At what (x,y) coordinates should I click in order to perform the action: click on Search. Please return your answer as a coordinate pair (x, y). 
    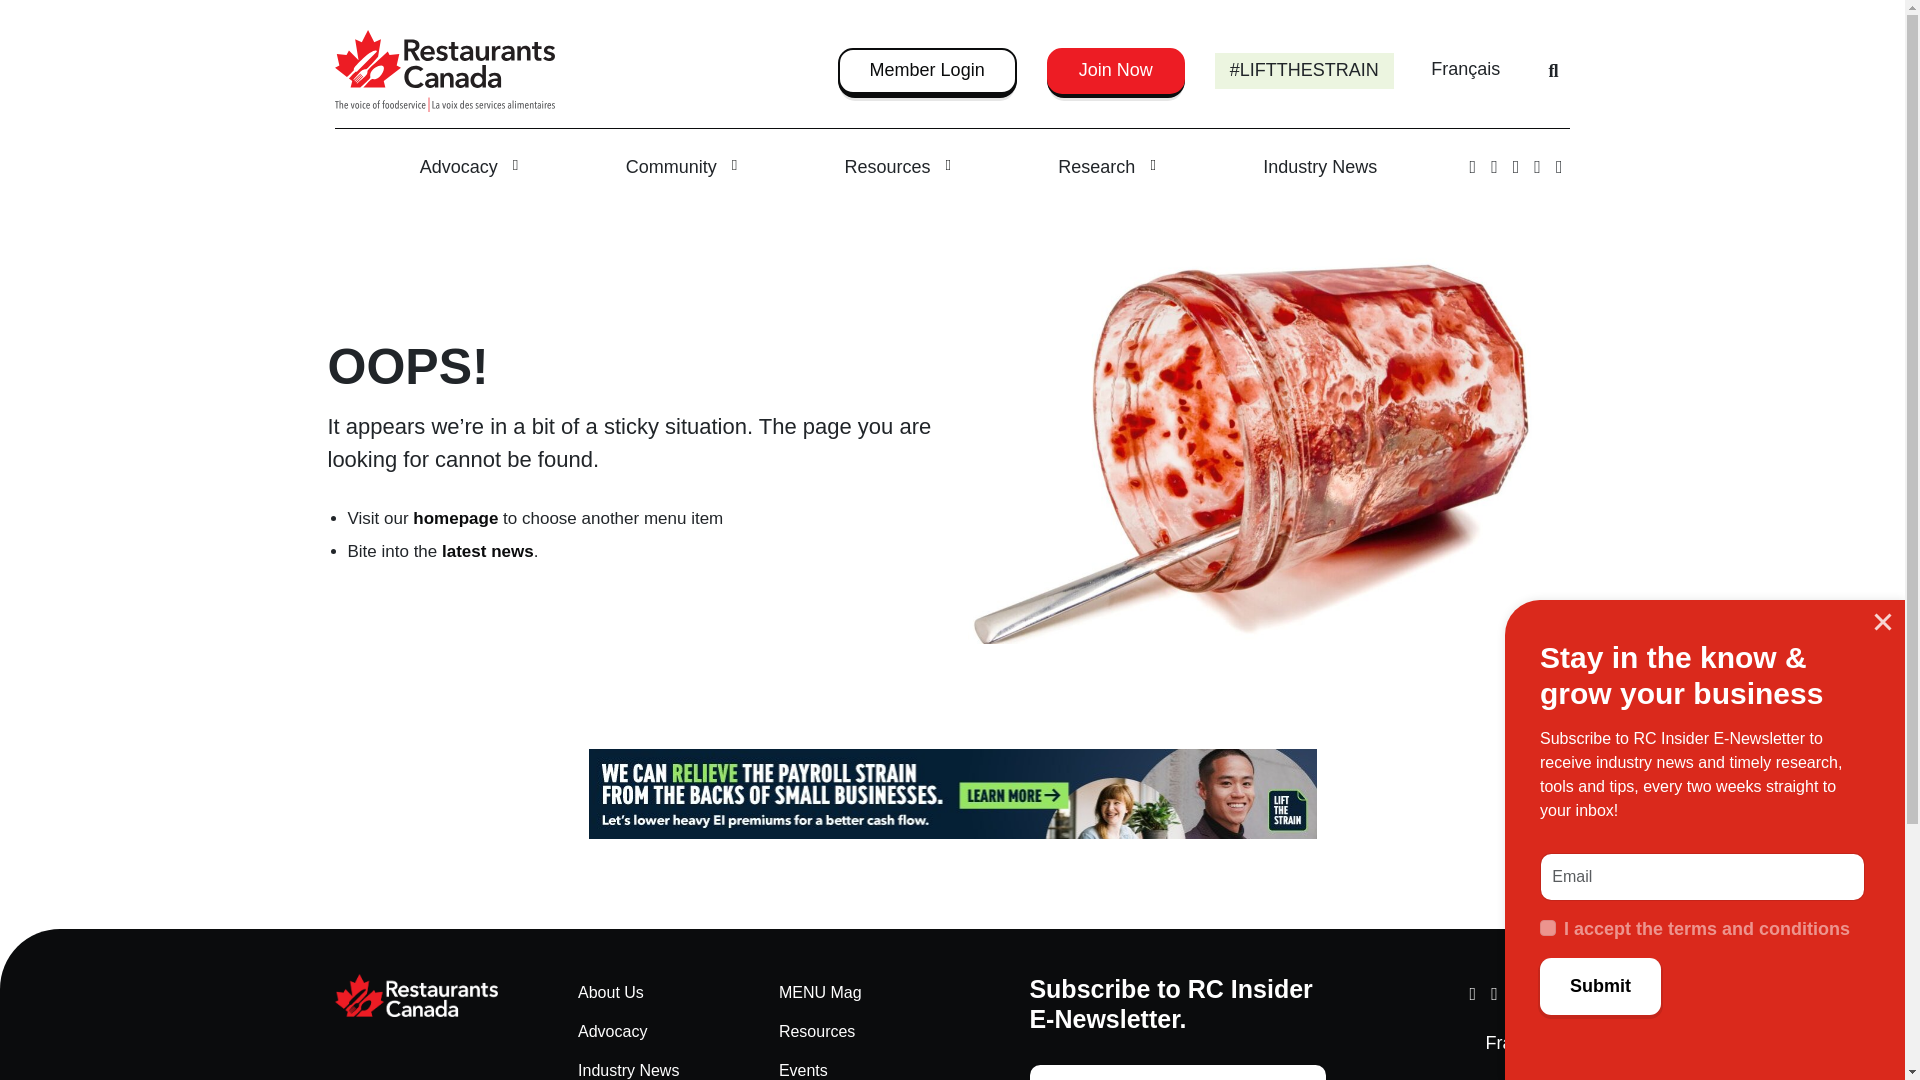
    Looking at the image, I should click on (1554, 70).